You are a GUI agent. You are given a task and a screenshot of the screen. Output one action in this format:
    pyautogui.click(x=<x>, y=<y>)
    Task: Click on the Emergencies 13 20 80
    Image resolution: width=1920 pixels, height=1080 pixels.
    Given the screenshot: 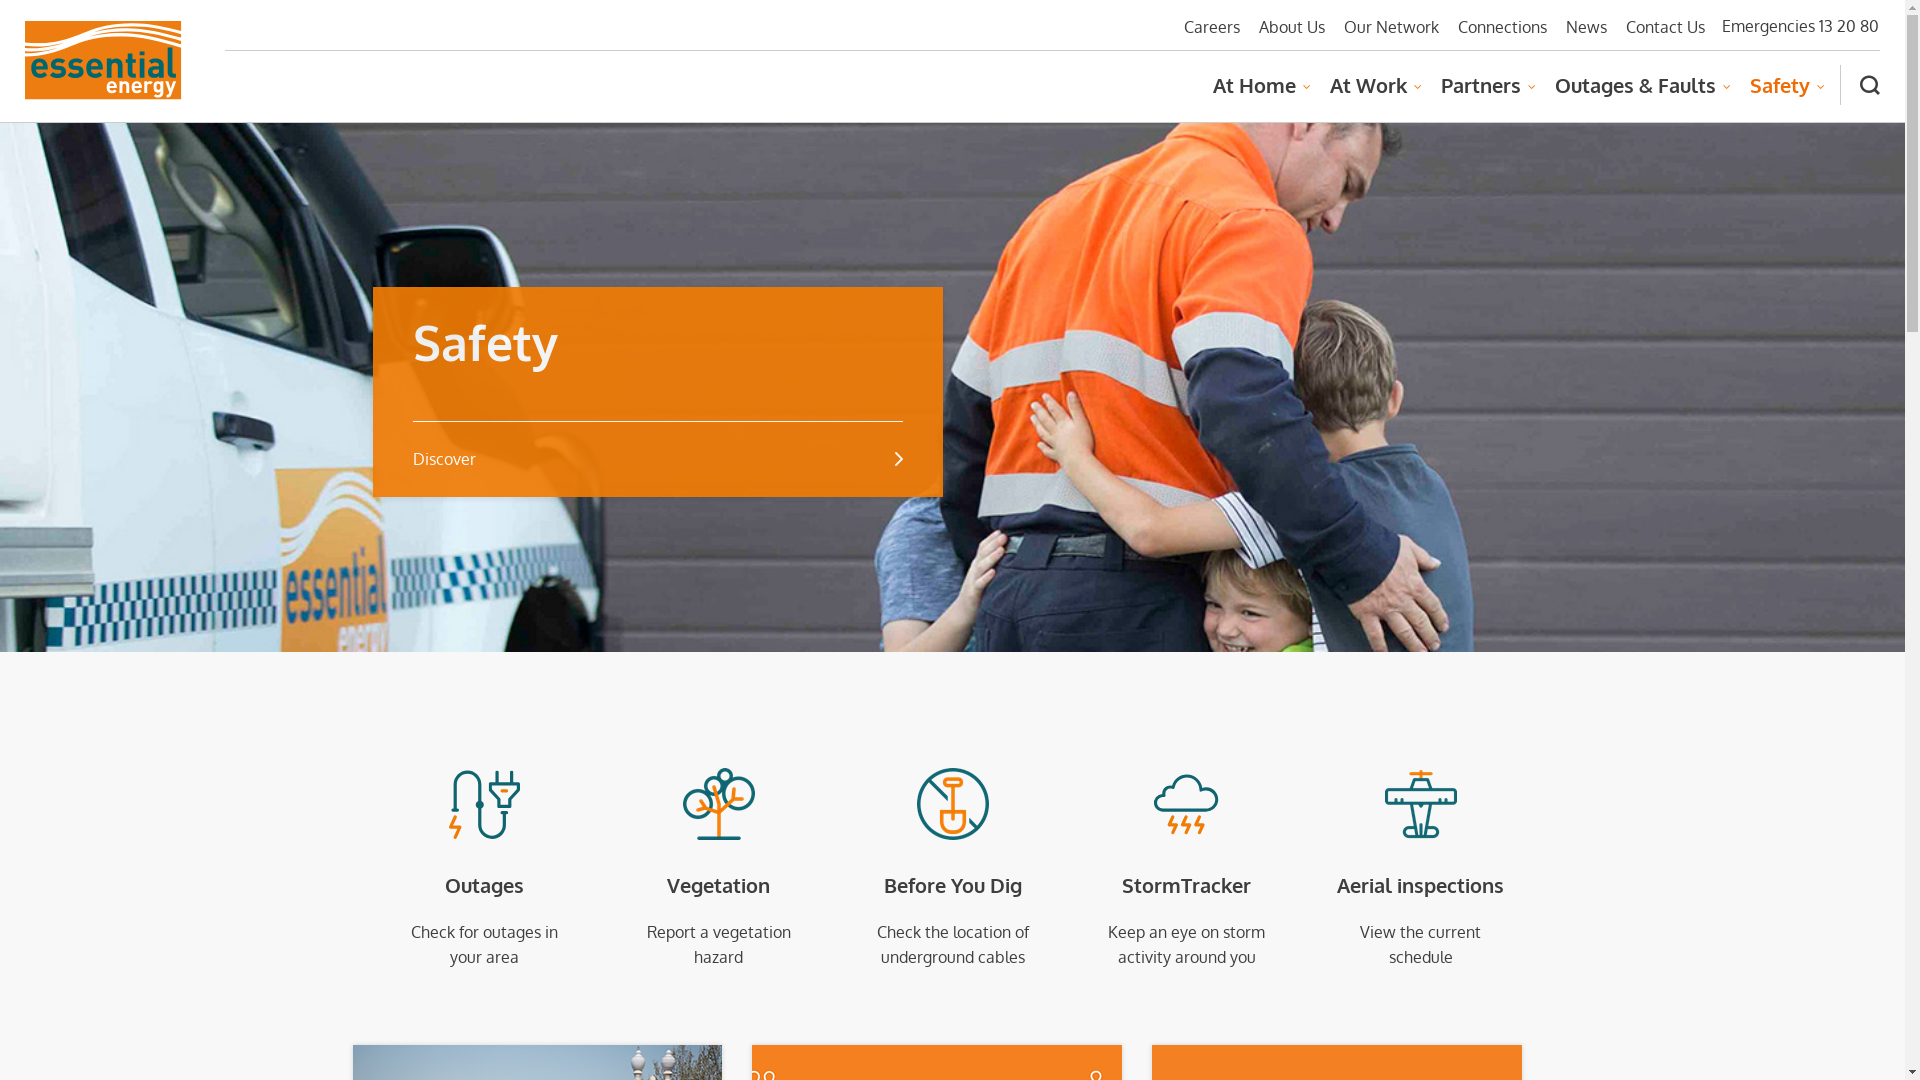 What is the action you would take?
    pyautogui.click(x=1800, y=26)
    